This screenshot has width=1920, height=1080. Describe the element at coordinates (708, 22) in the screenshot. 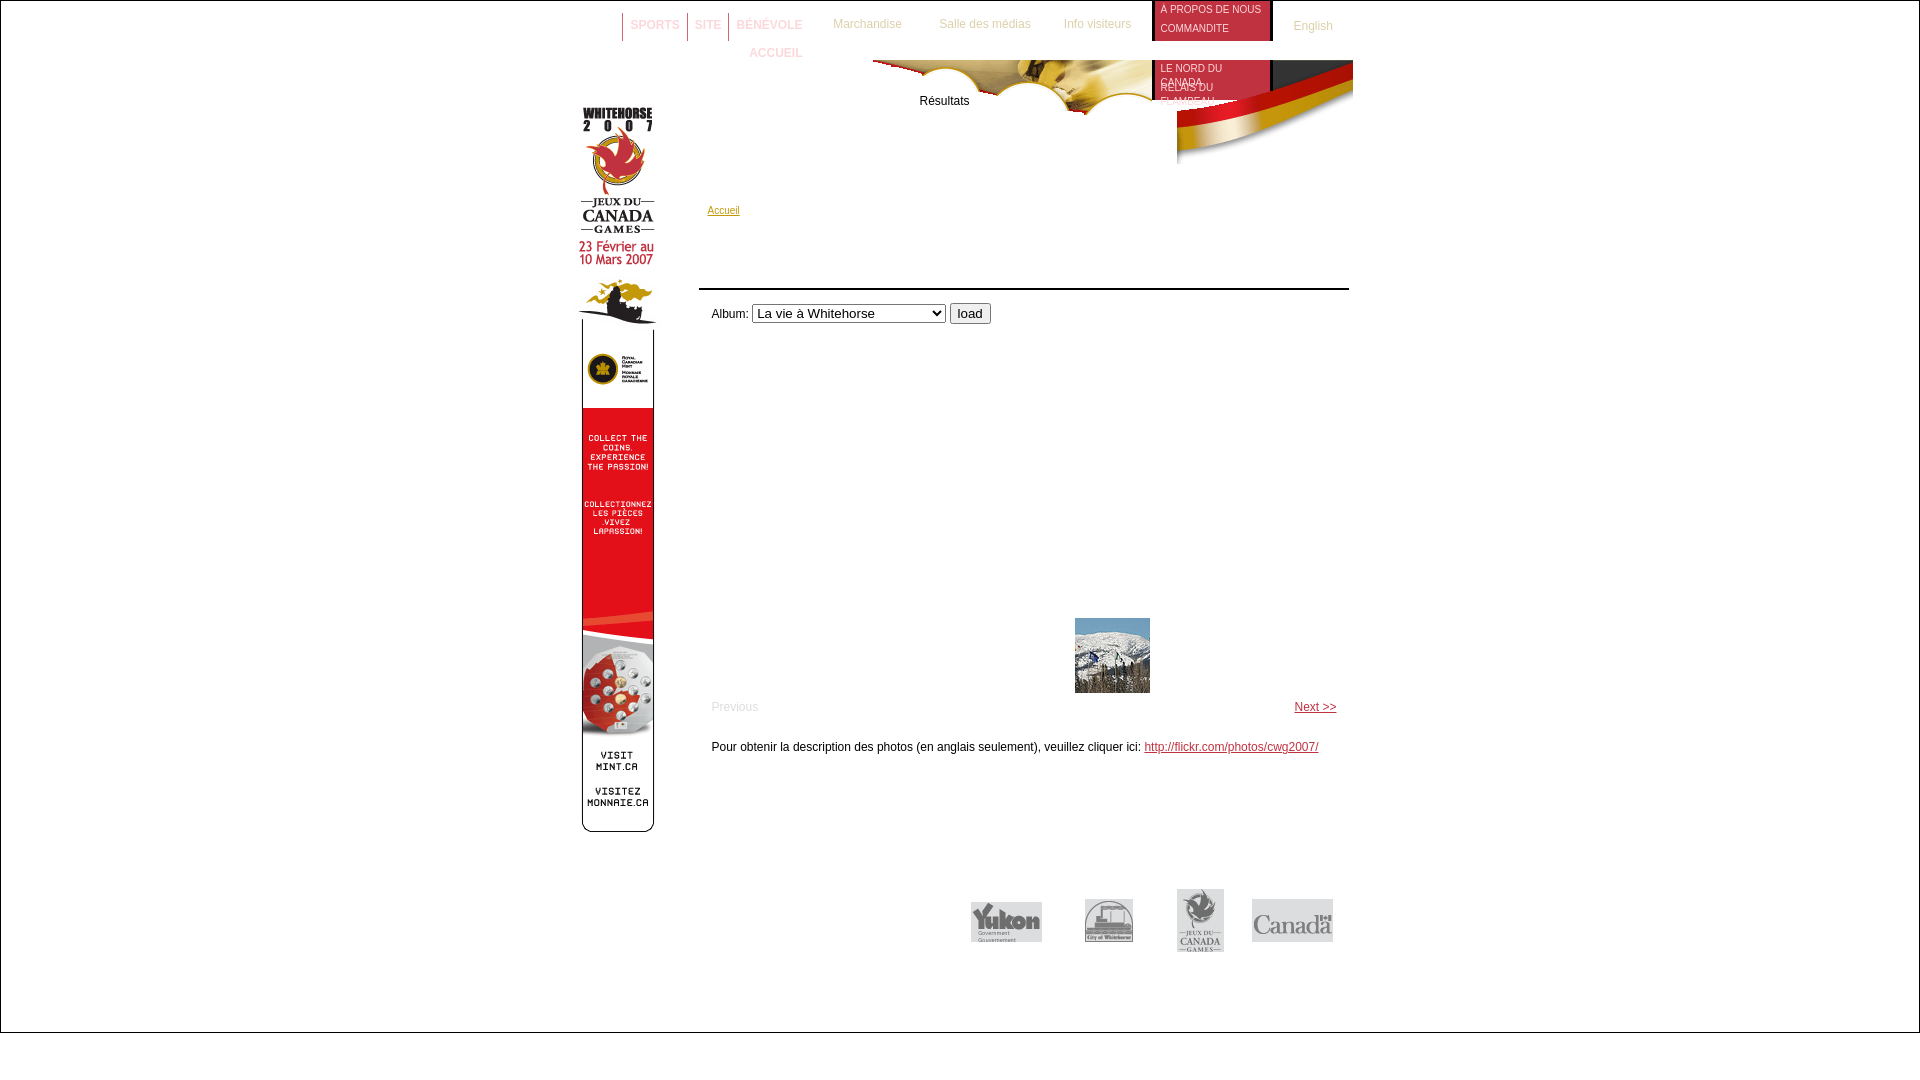

I see `SITE` at that location.